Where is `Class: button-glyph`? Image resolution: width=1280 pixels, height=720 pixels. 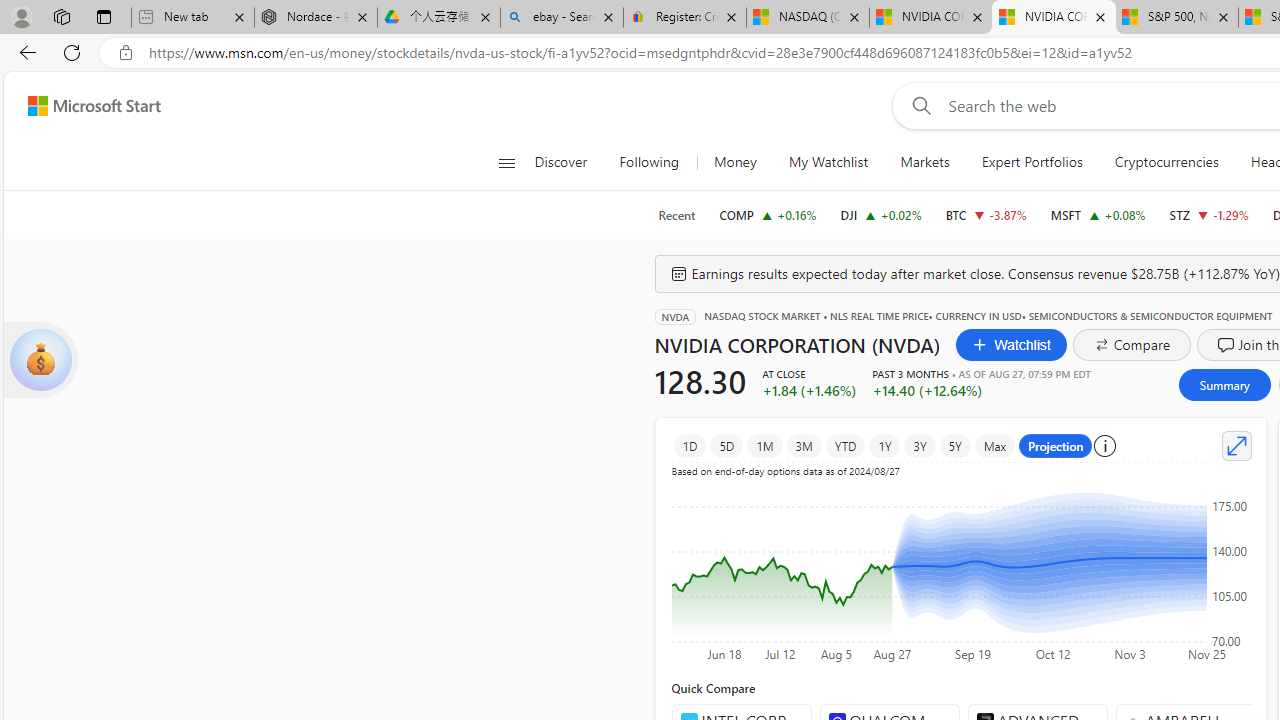 Class: button-glyph is located at coordinates (506, 162).